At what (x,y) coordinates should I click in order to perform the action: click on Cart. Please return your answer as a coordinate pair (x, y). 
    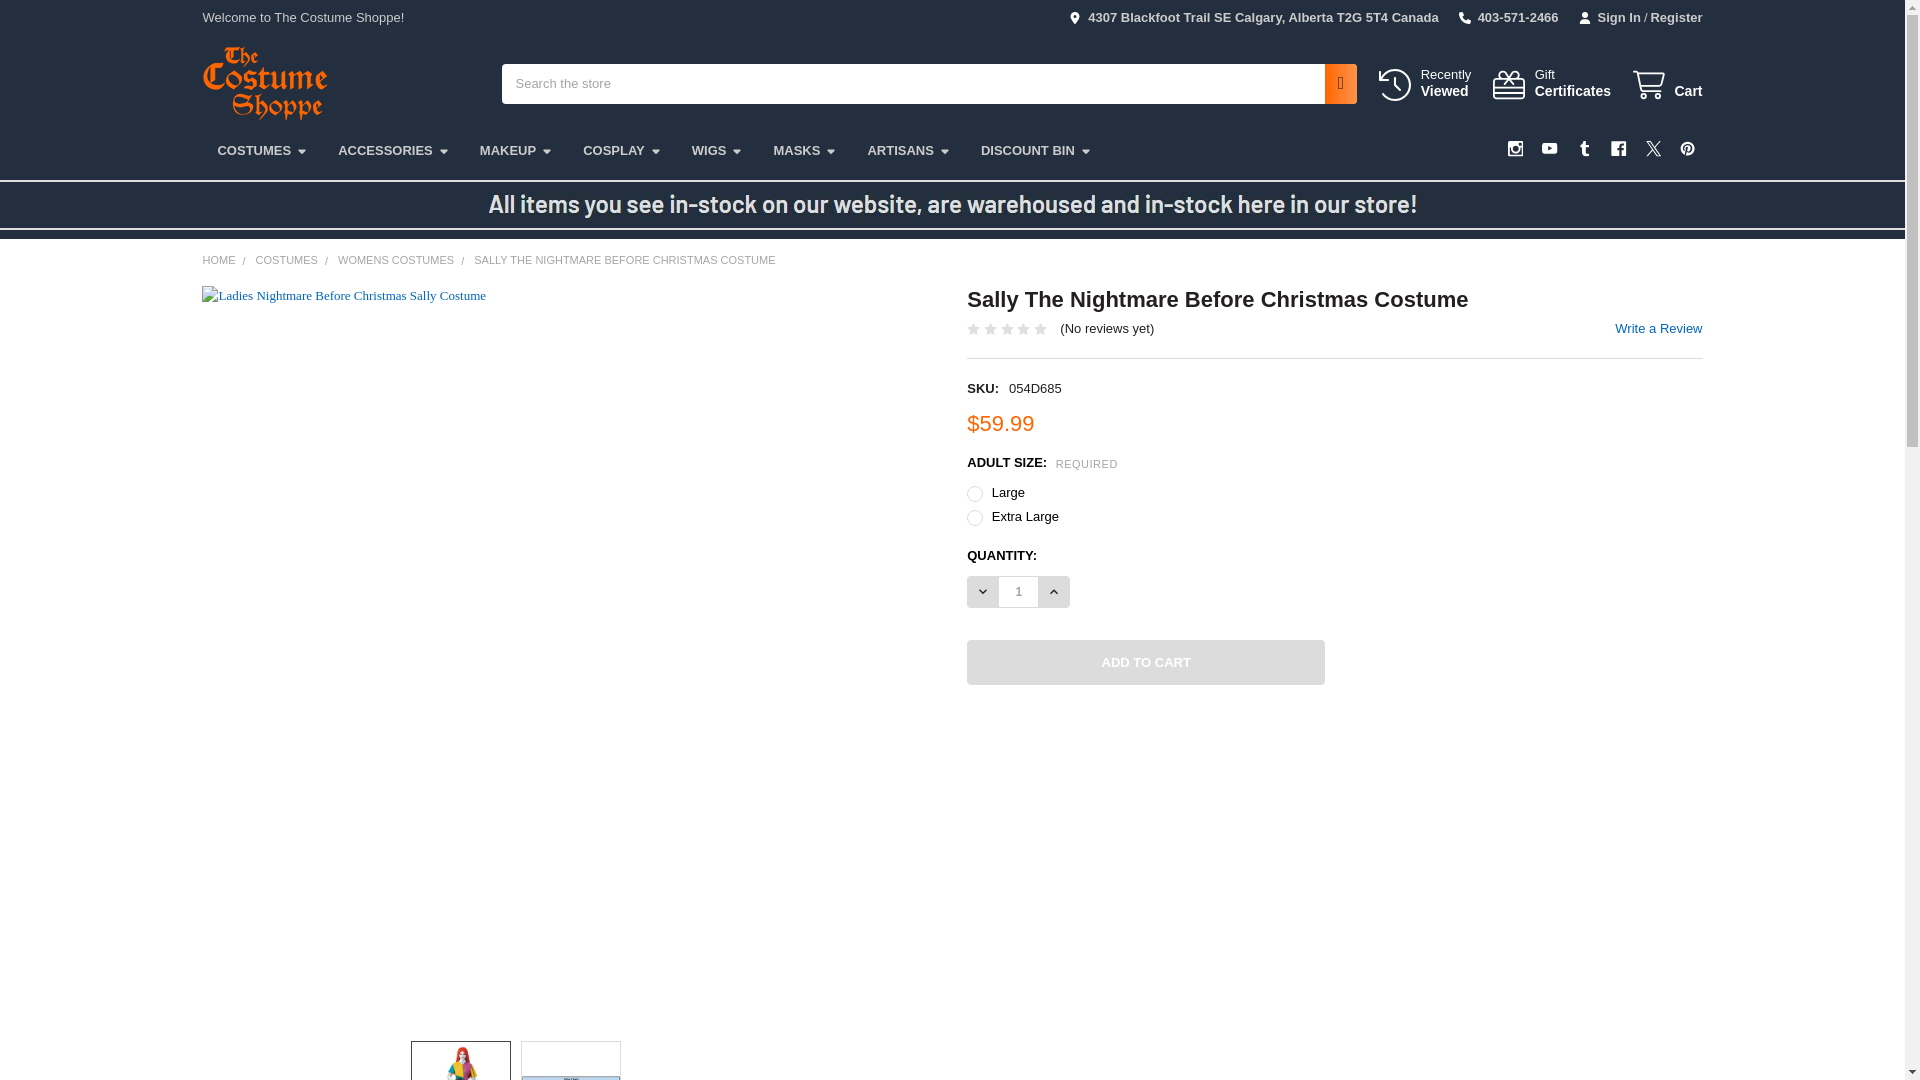
    Looking at the image, I should click on (1666, 86).